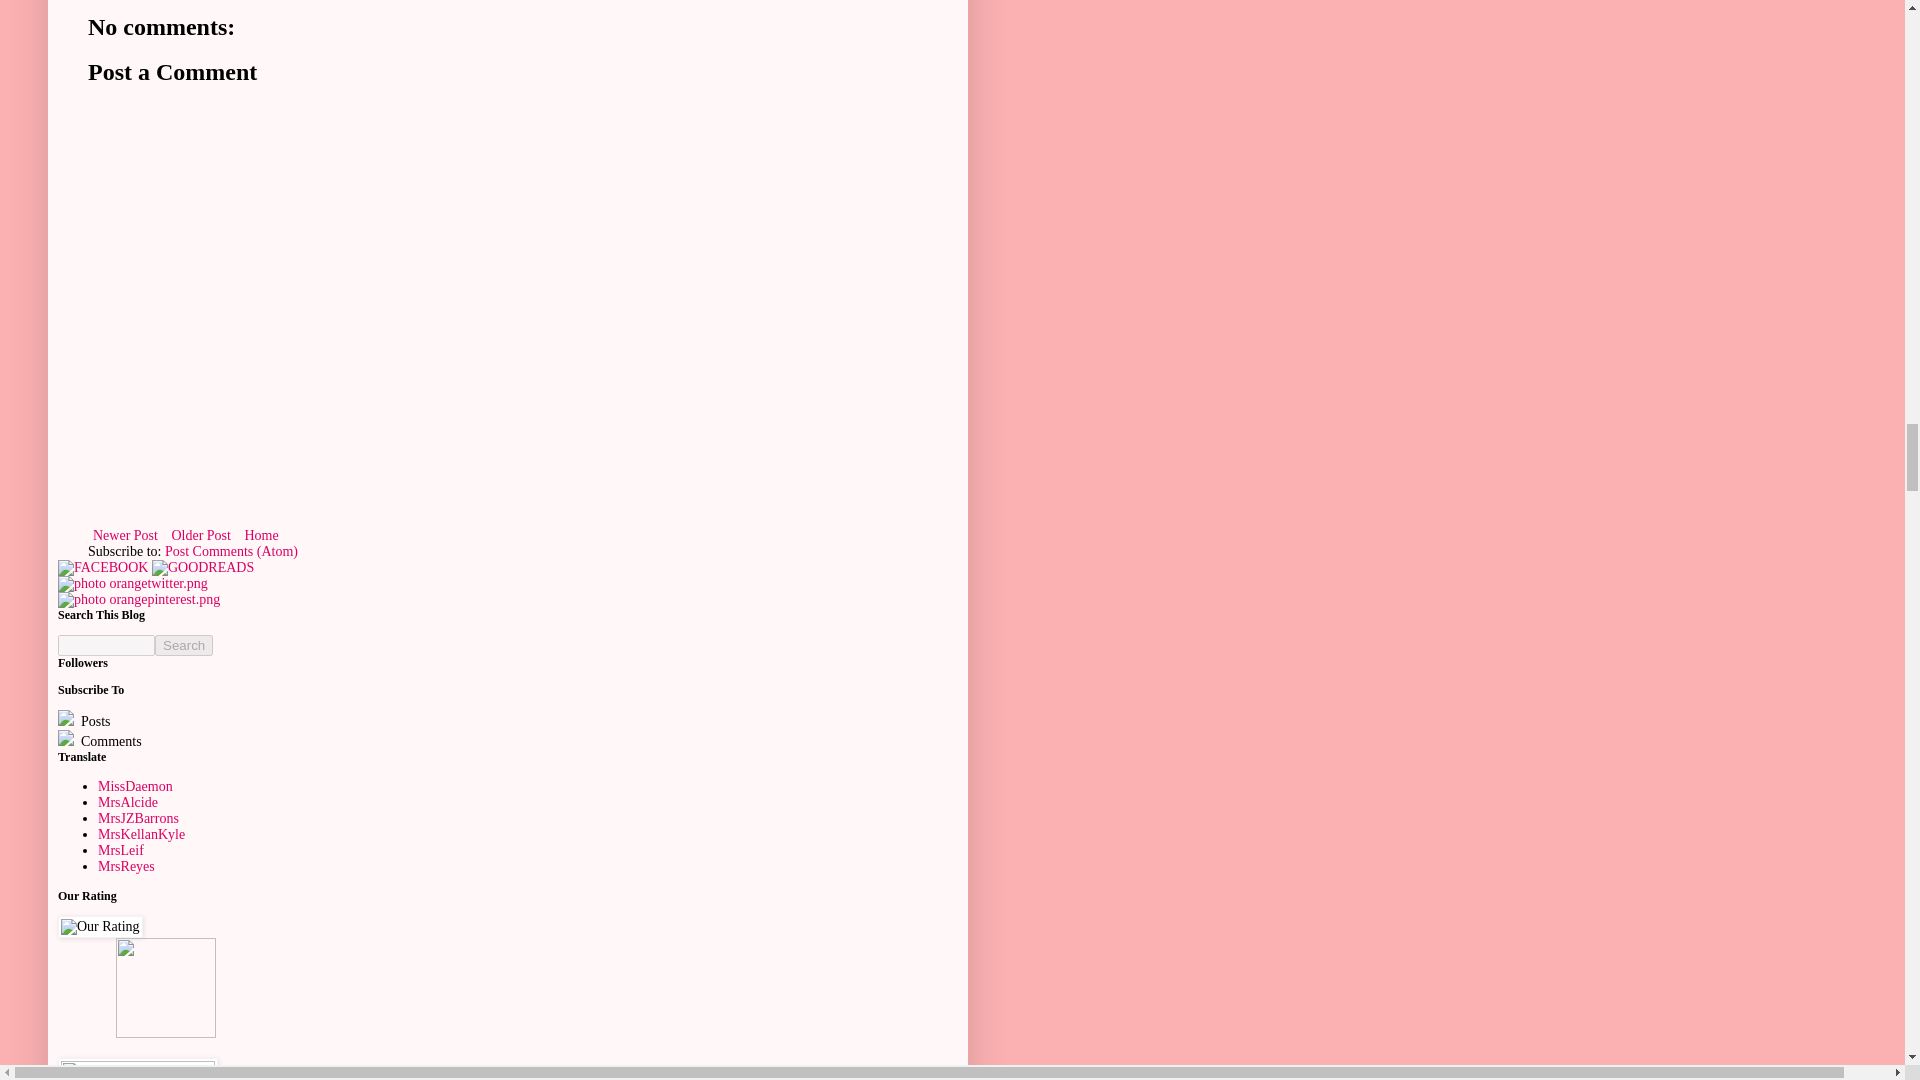 This screenshot has height=1080, width=1920. I want to click on Older Post, so click(200, 534).